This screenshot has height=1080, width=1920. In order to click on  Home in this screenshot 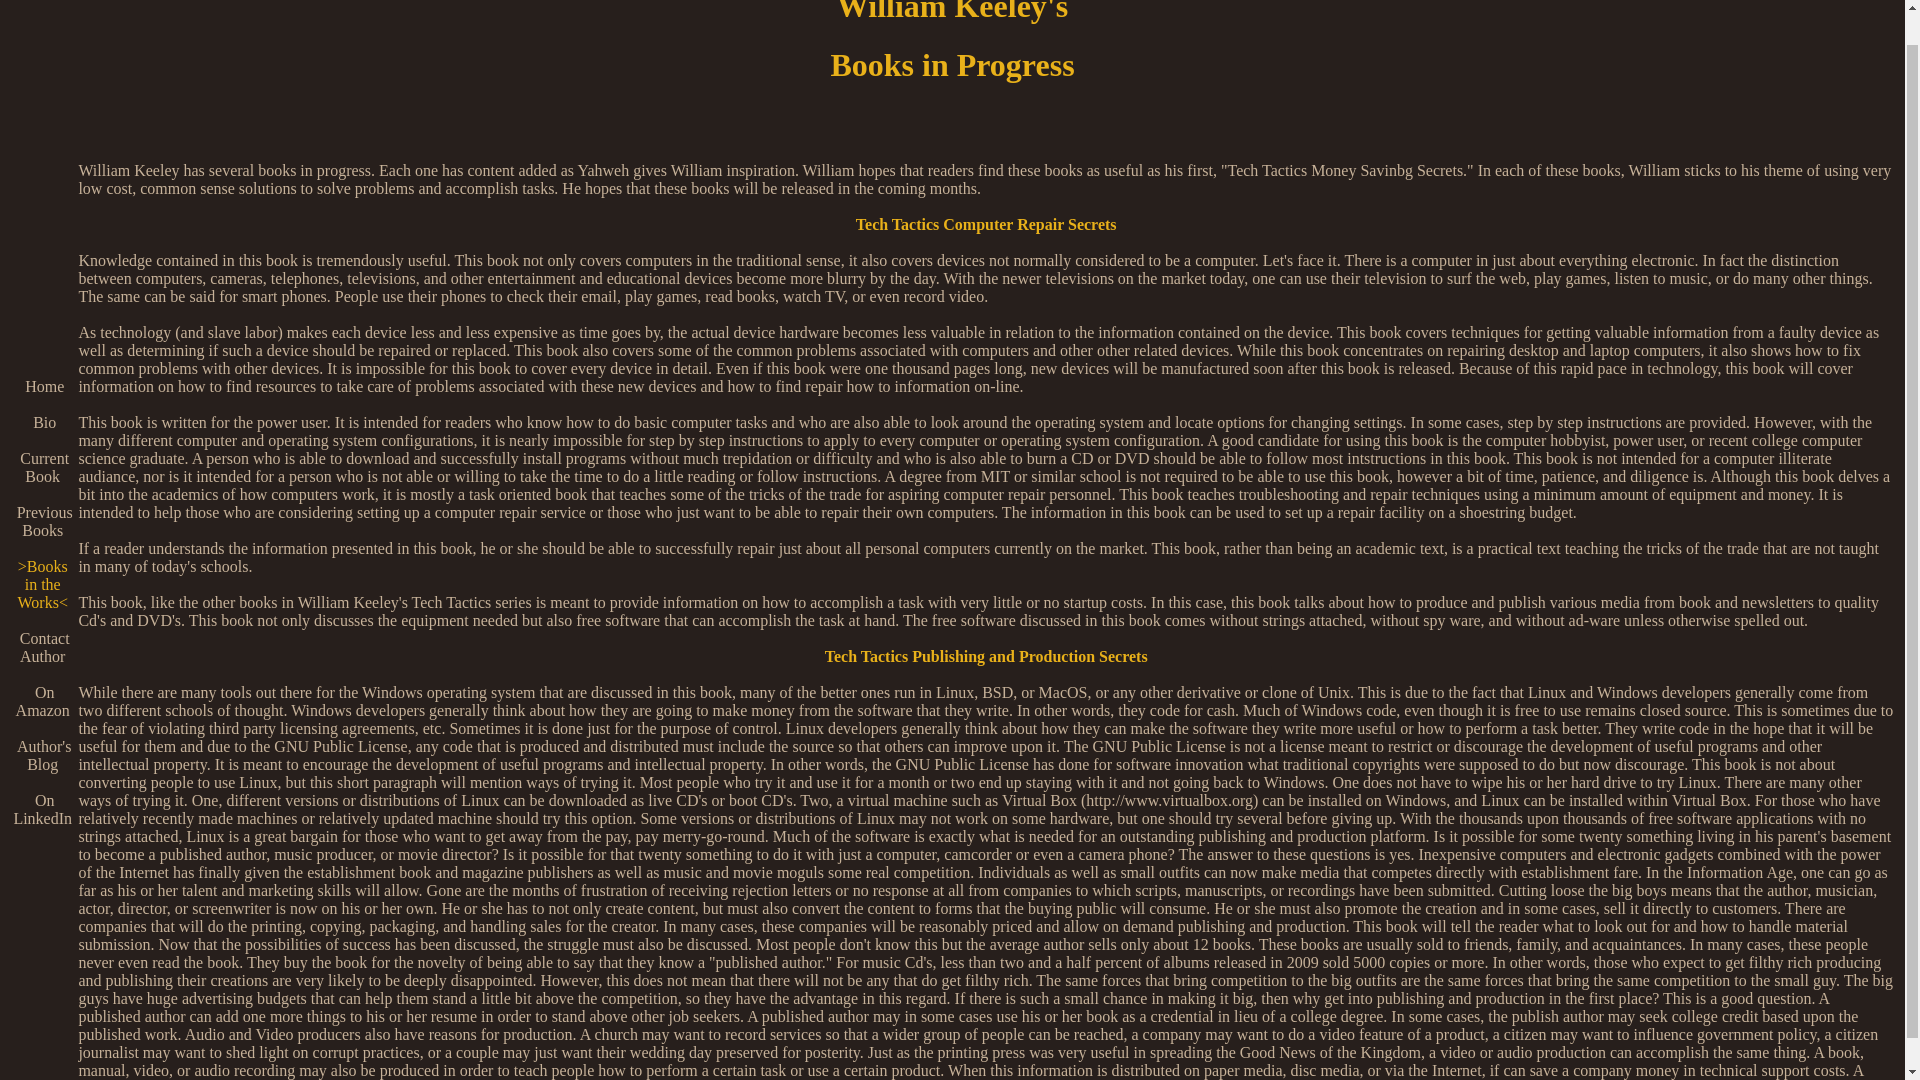, I will do `click(42, 386)`.